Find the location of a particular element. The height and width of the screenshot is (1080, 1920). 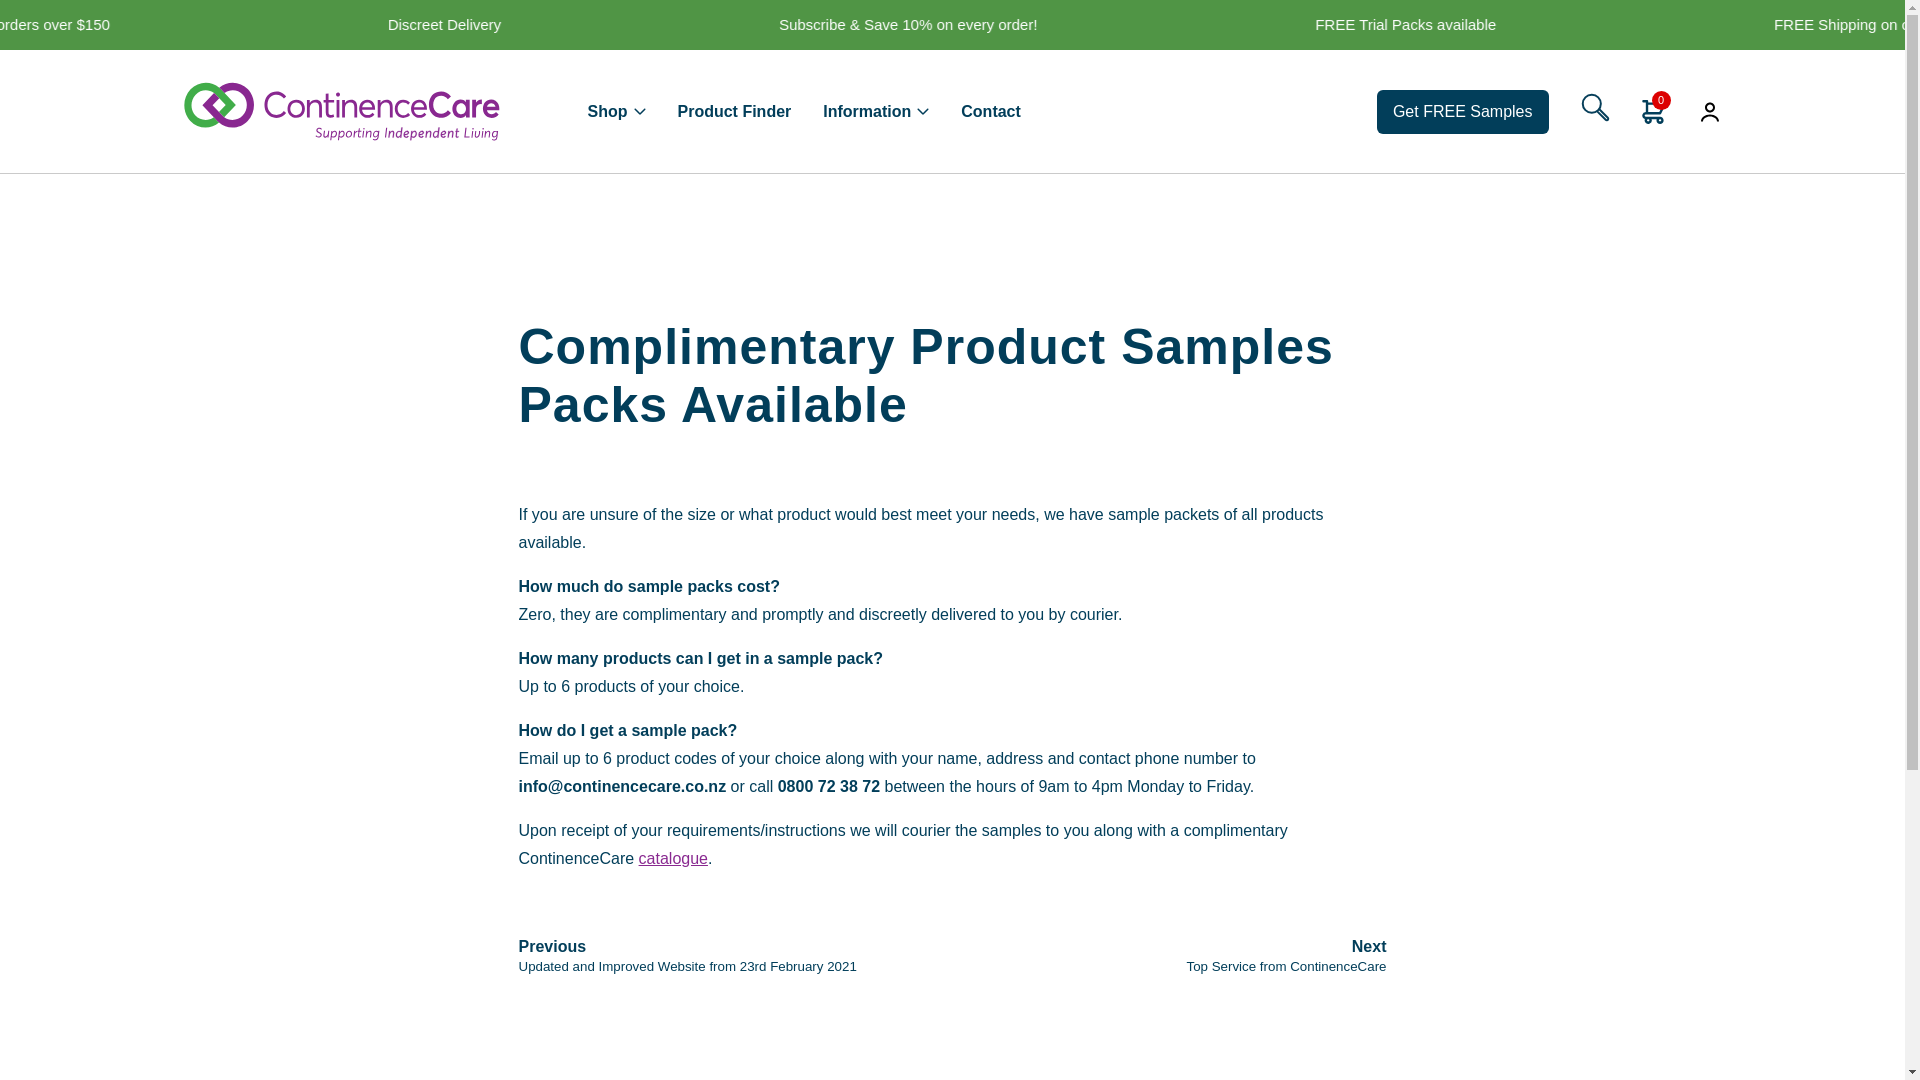

Your Incontinence Product Specialists is located at coordinates (342, 110).